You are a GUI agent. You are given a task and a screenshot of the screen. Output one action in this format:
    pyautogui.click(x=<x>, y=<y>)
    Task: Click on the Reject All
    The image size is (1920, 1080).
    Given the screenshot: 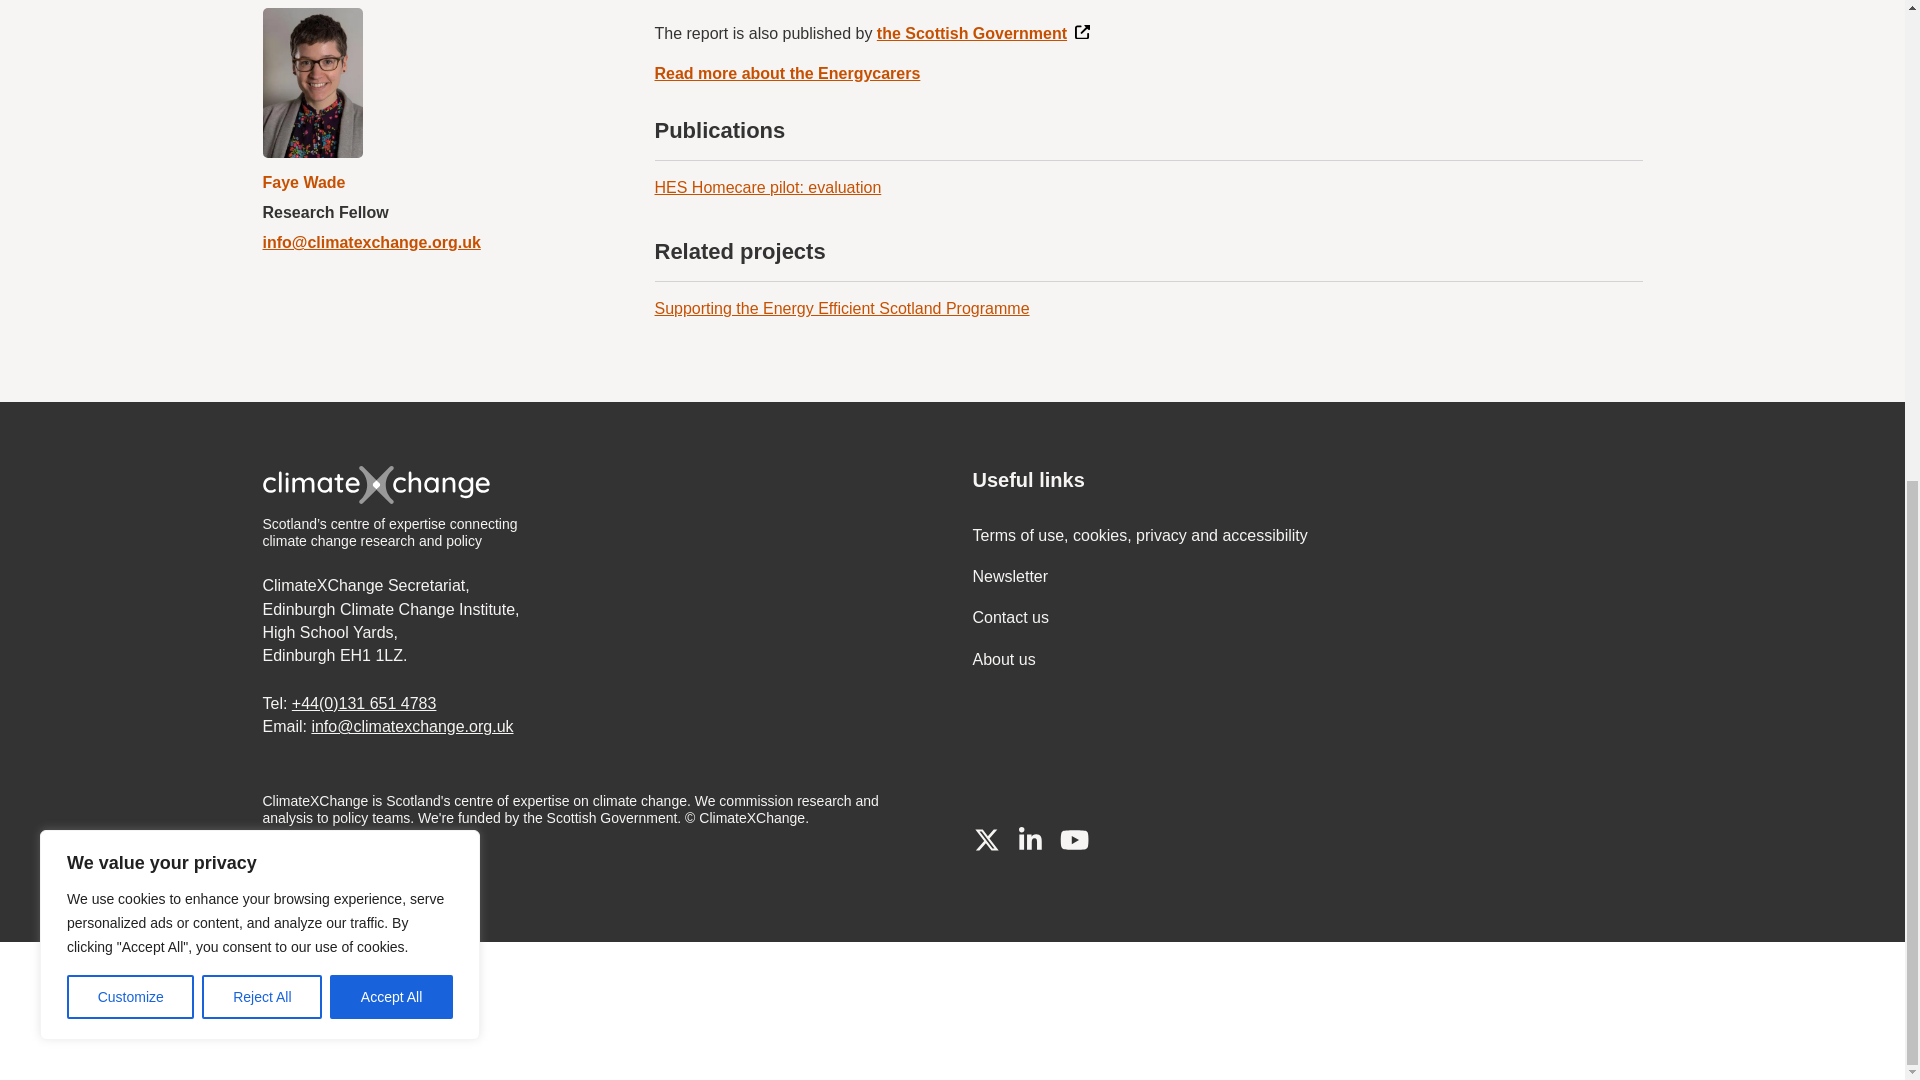 What is the action you would take?
    pyautogui.click(x=262, y=134)
    